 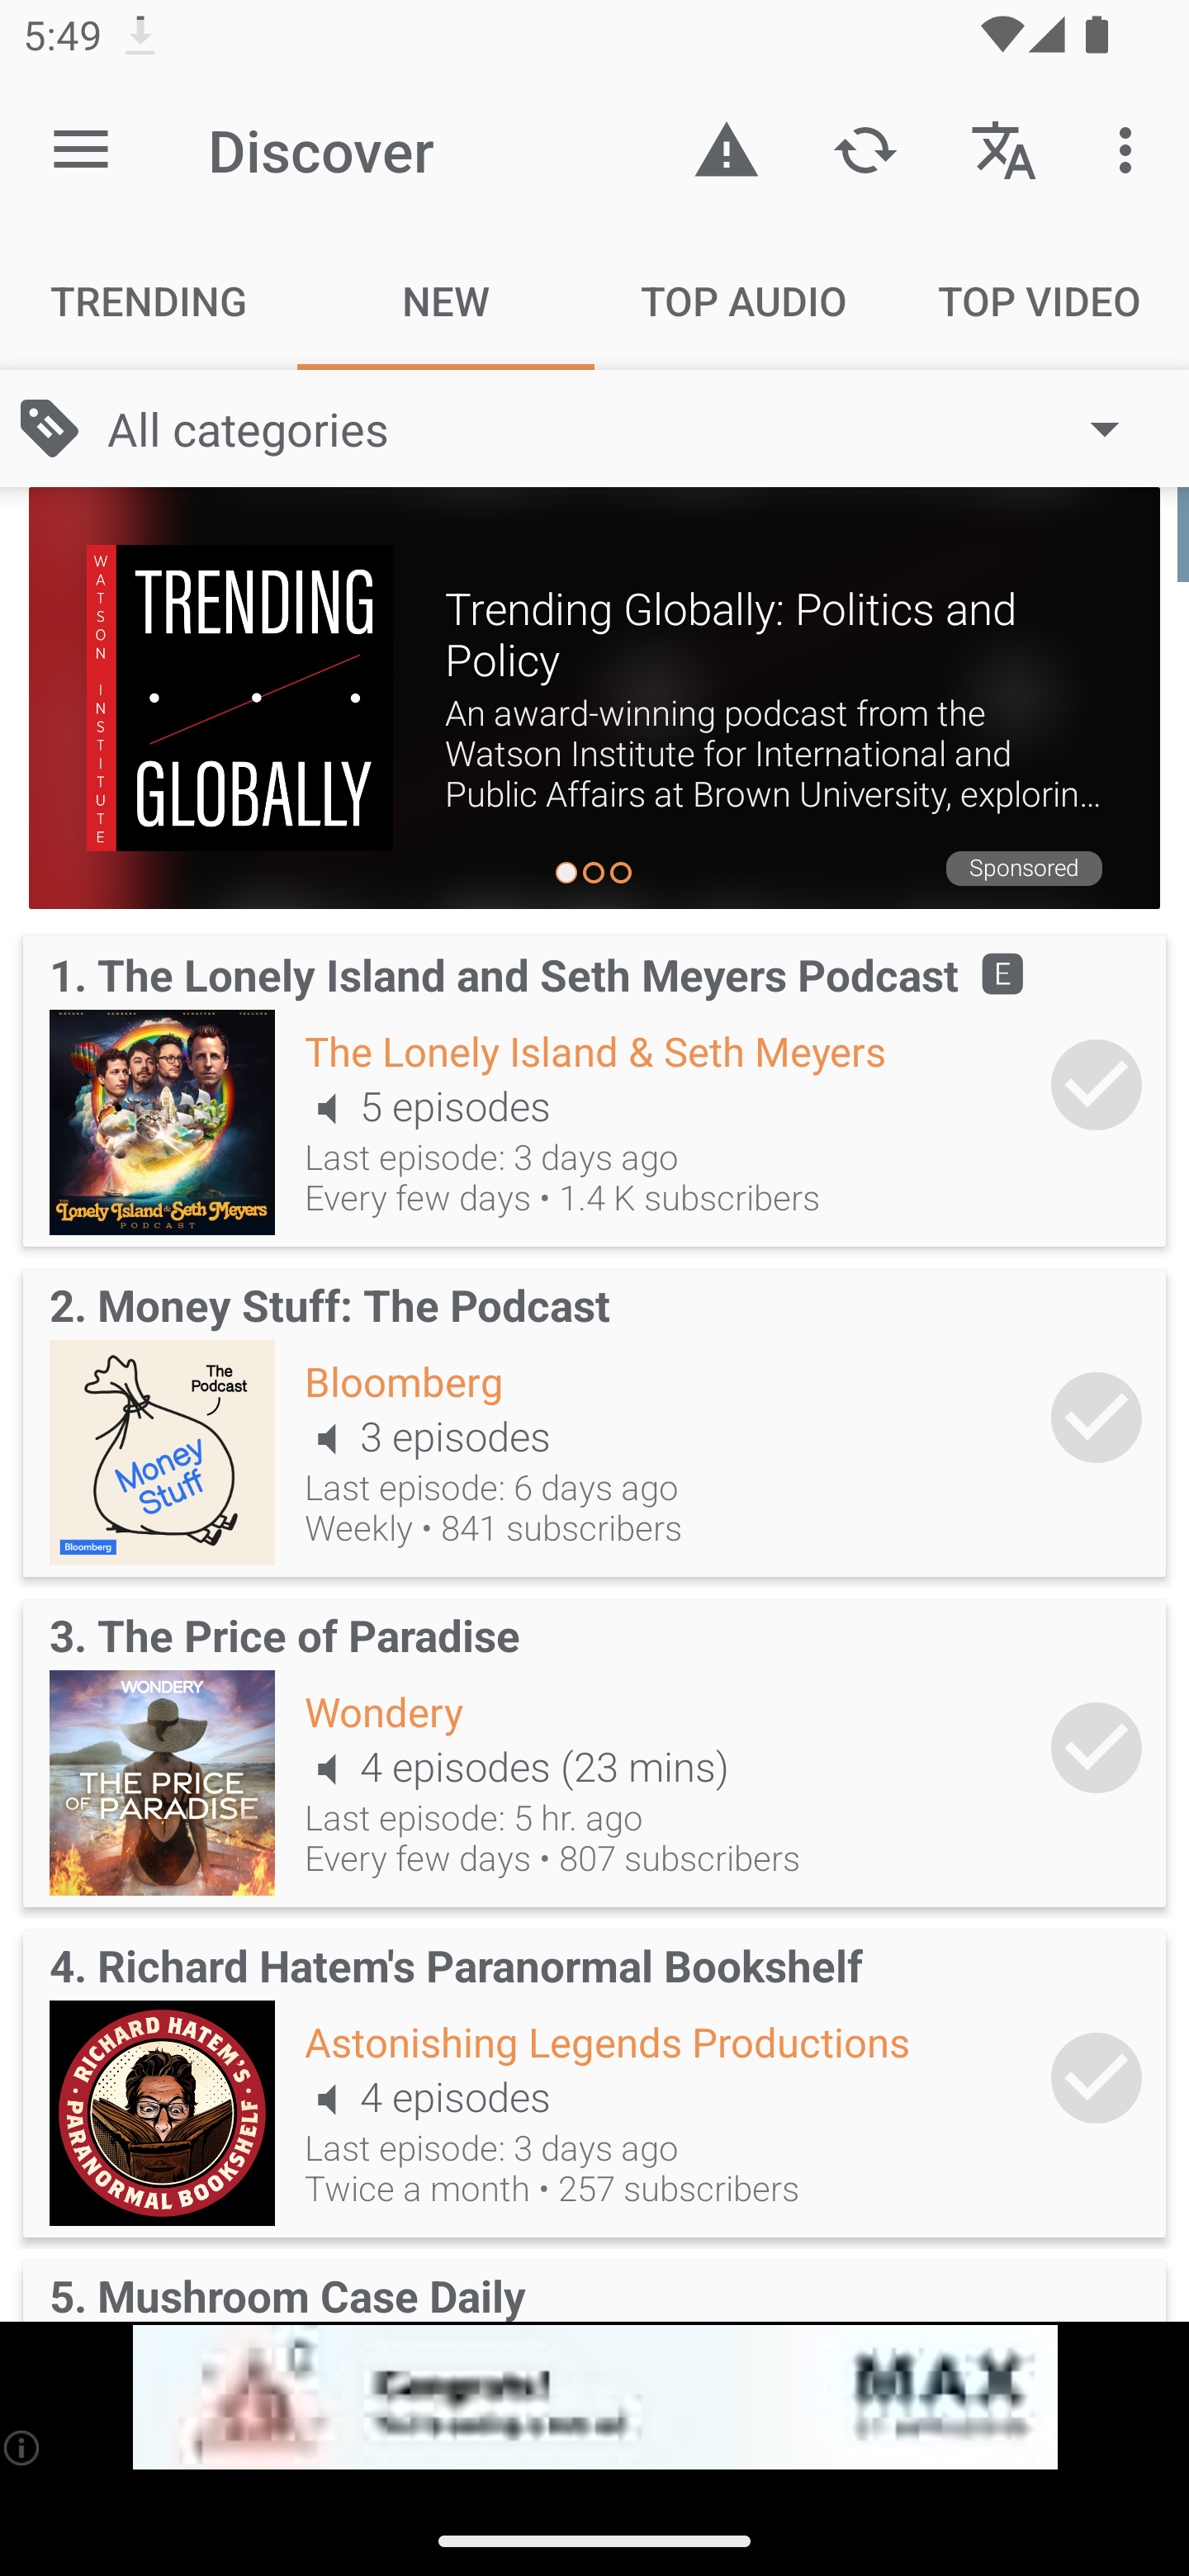 What do you see at coordinates (149, 301) in the screenshot?
I see `Trending TRENDING` at bounding box center [149, 301].